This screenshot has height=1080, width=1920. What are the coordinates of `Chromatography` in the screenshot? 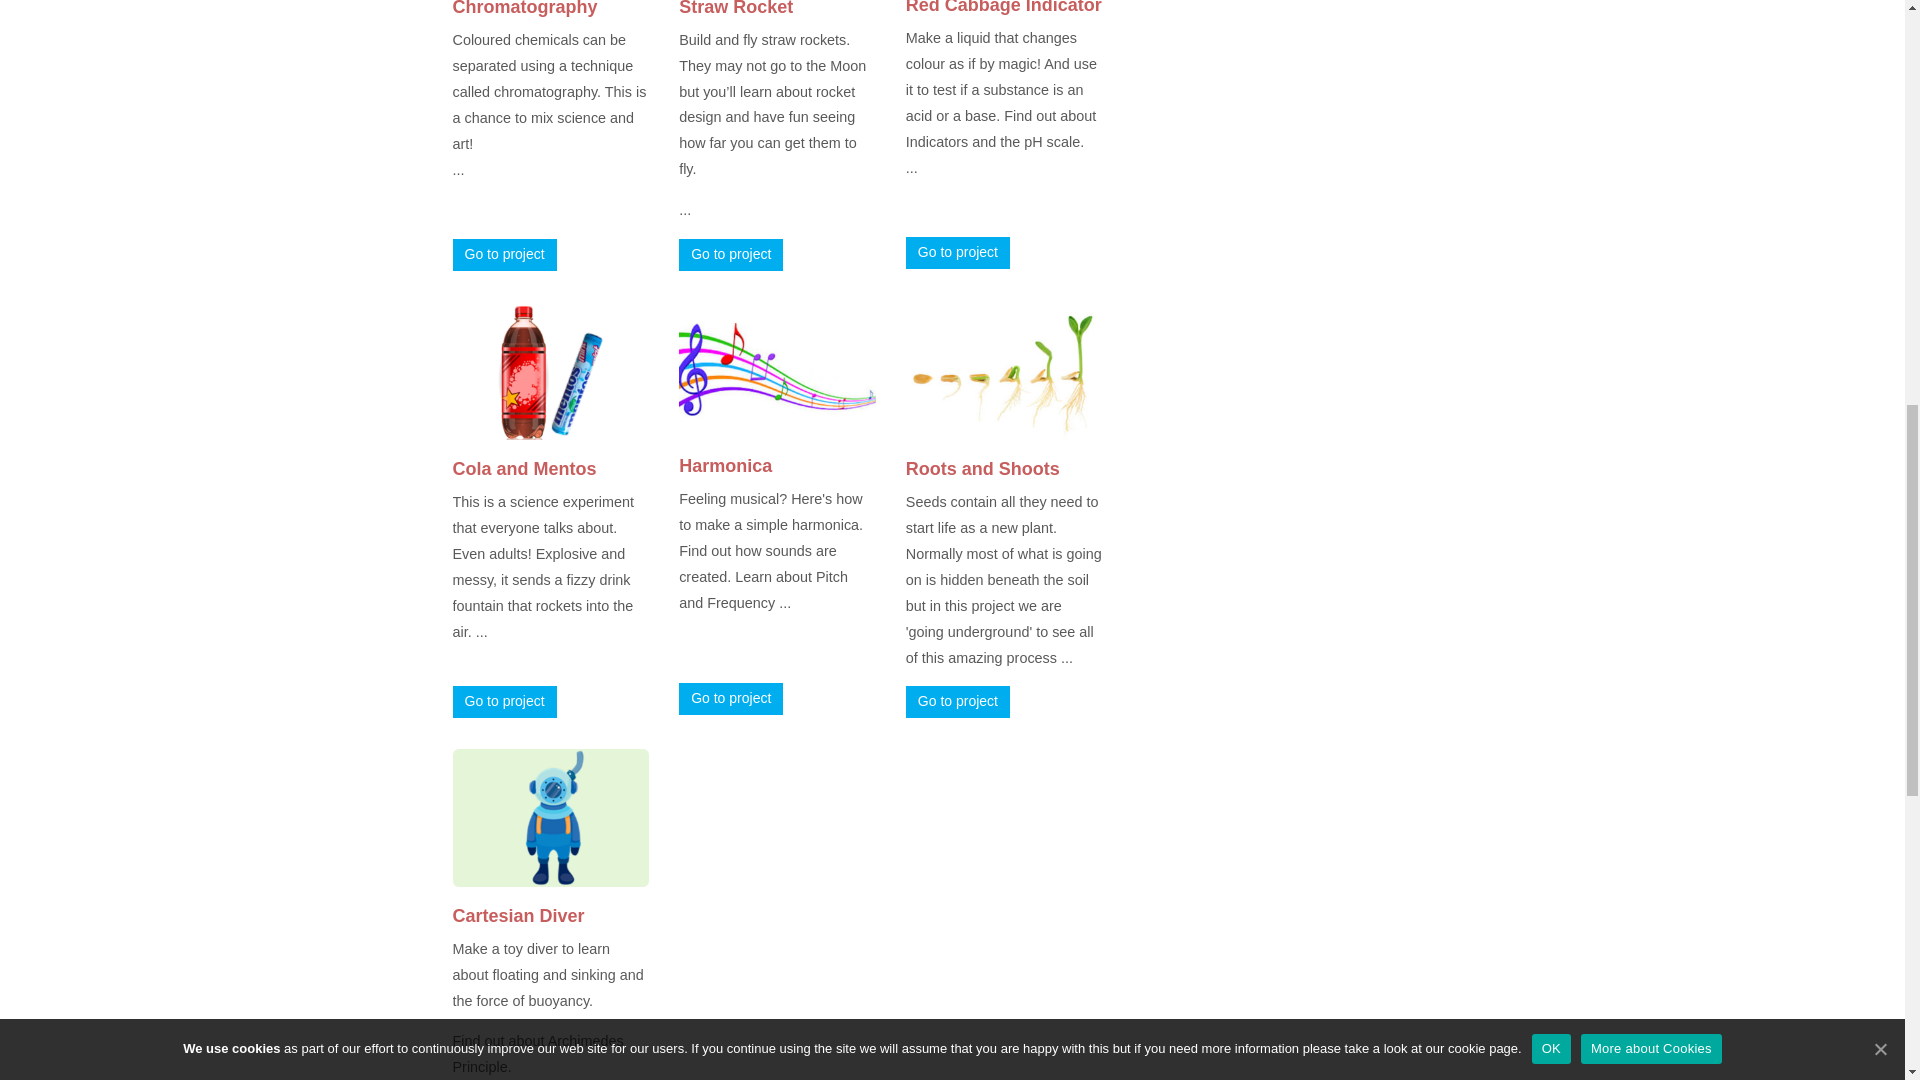 It's located at (524, 8).